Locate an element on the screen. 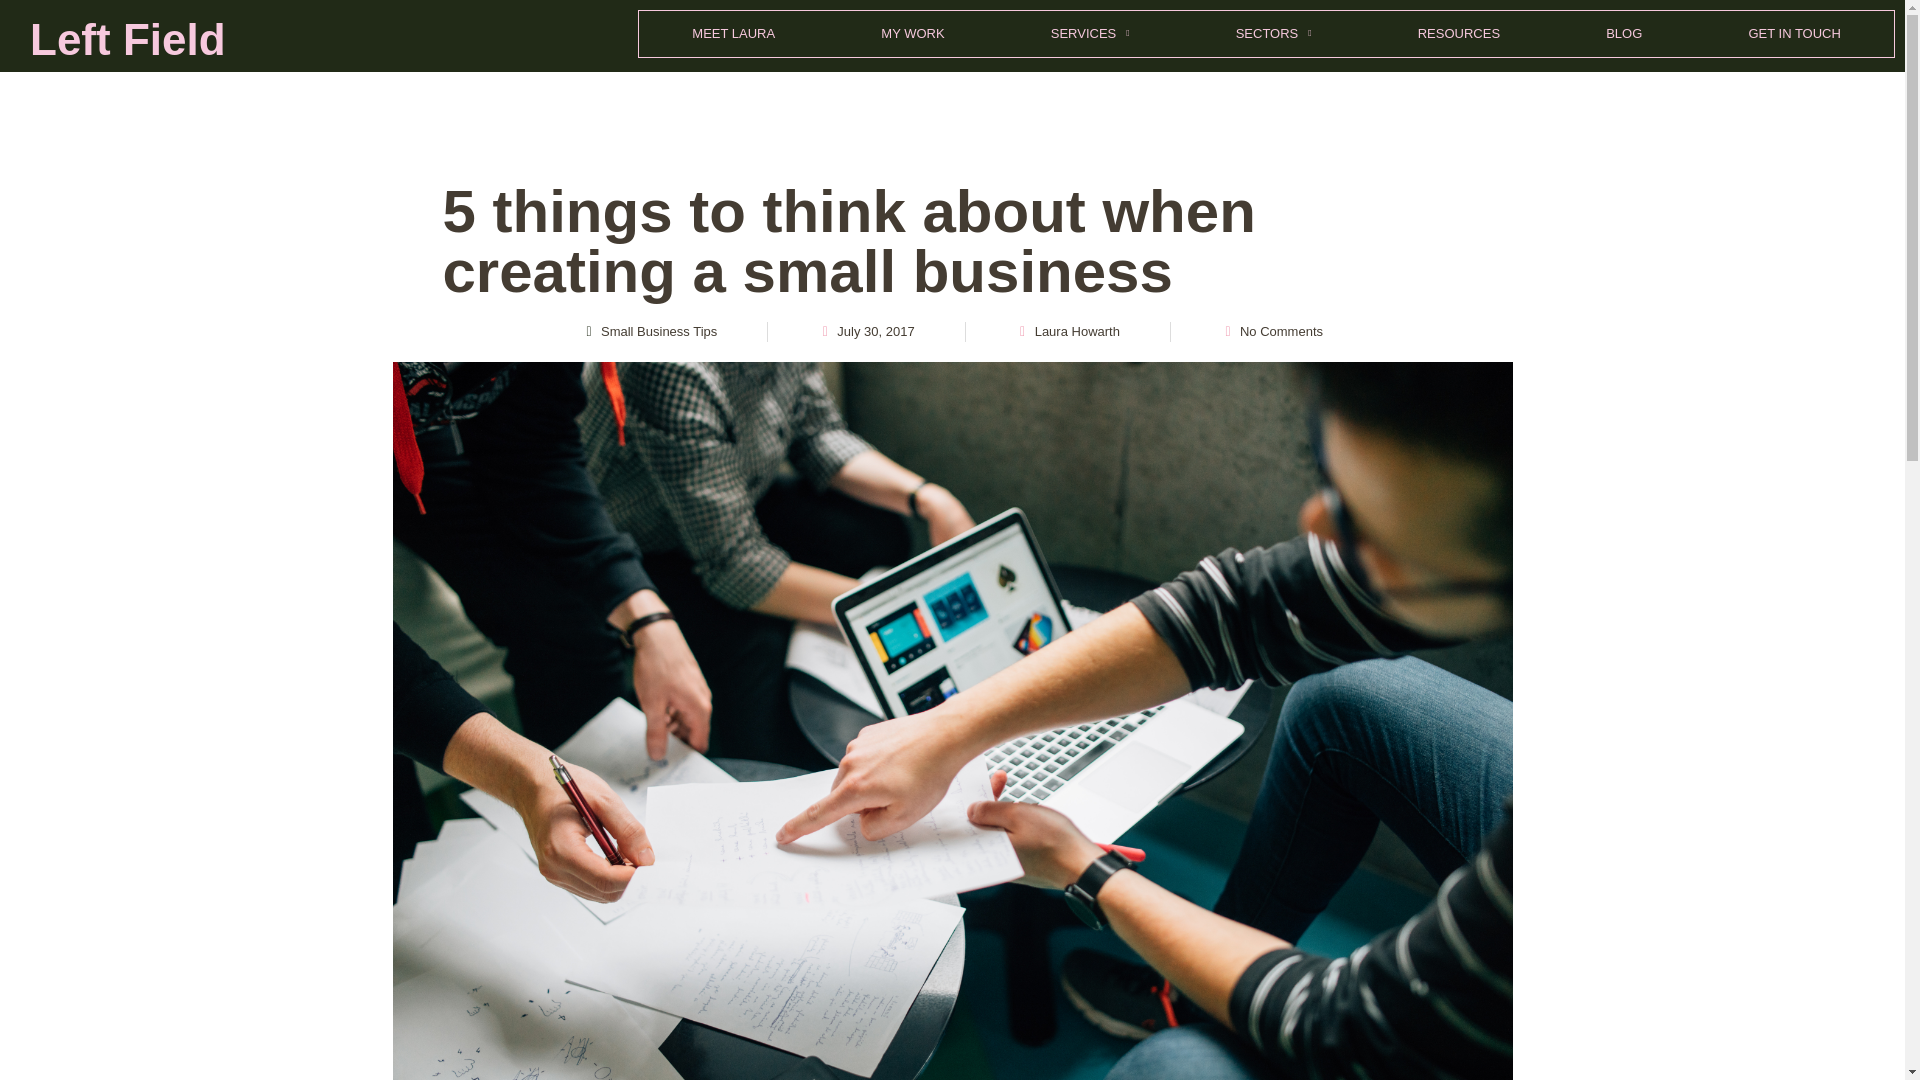 This screenshot has width=1920, height=1080. GET IN TOUCH is located at coordinates (1794, 34).